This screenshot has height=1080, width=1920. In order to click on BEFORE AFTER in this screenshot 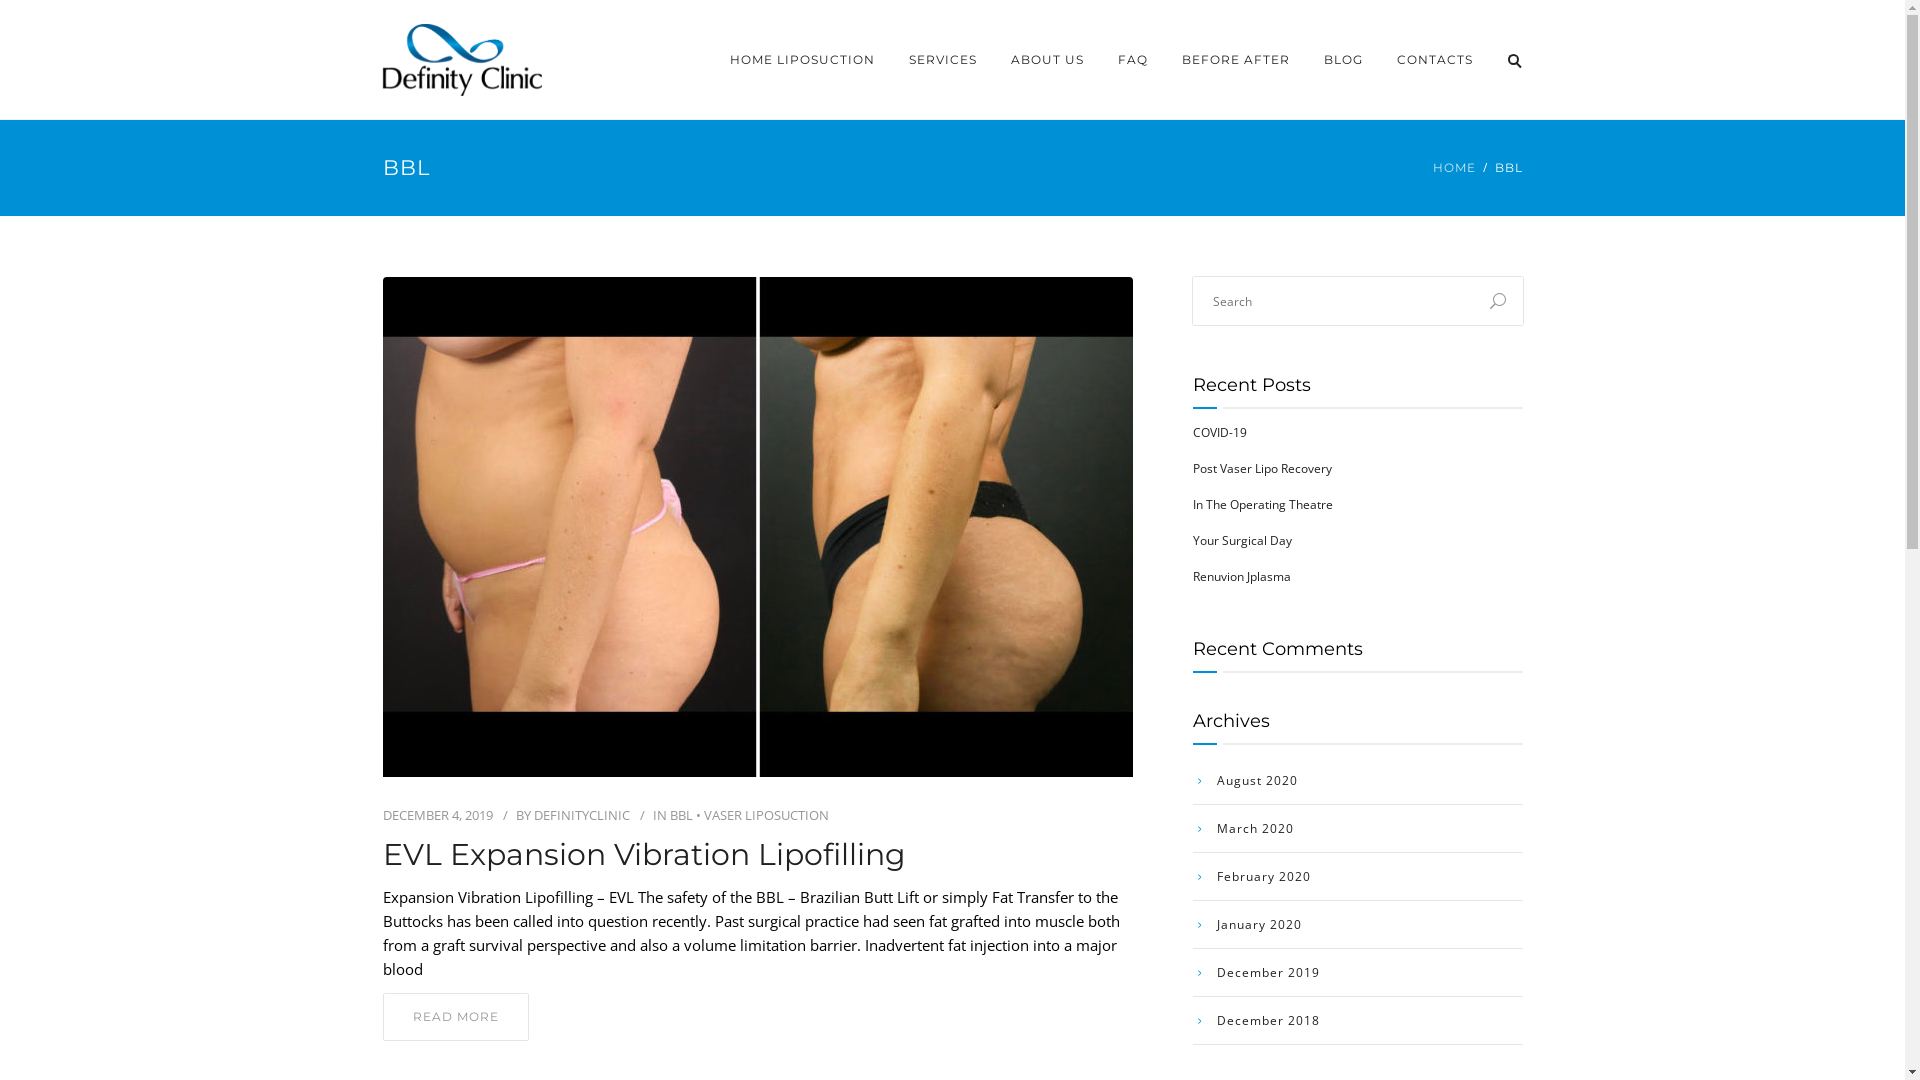, I will do `click(1235, 60)`.